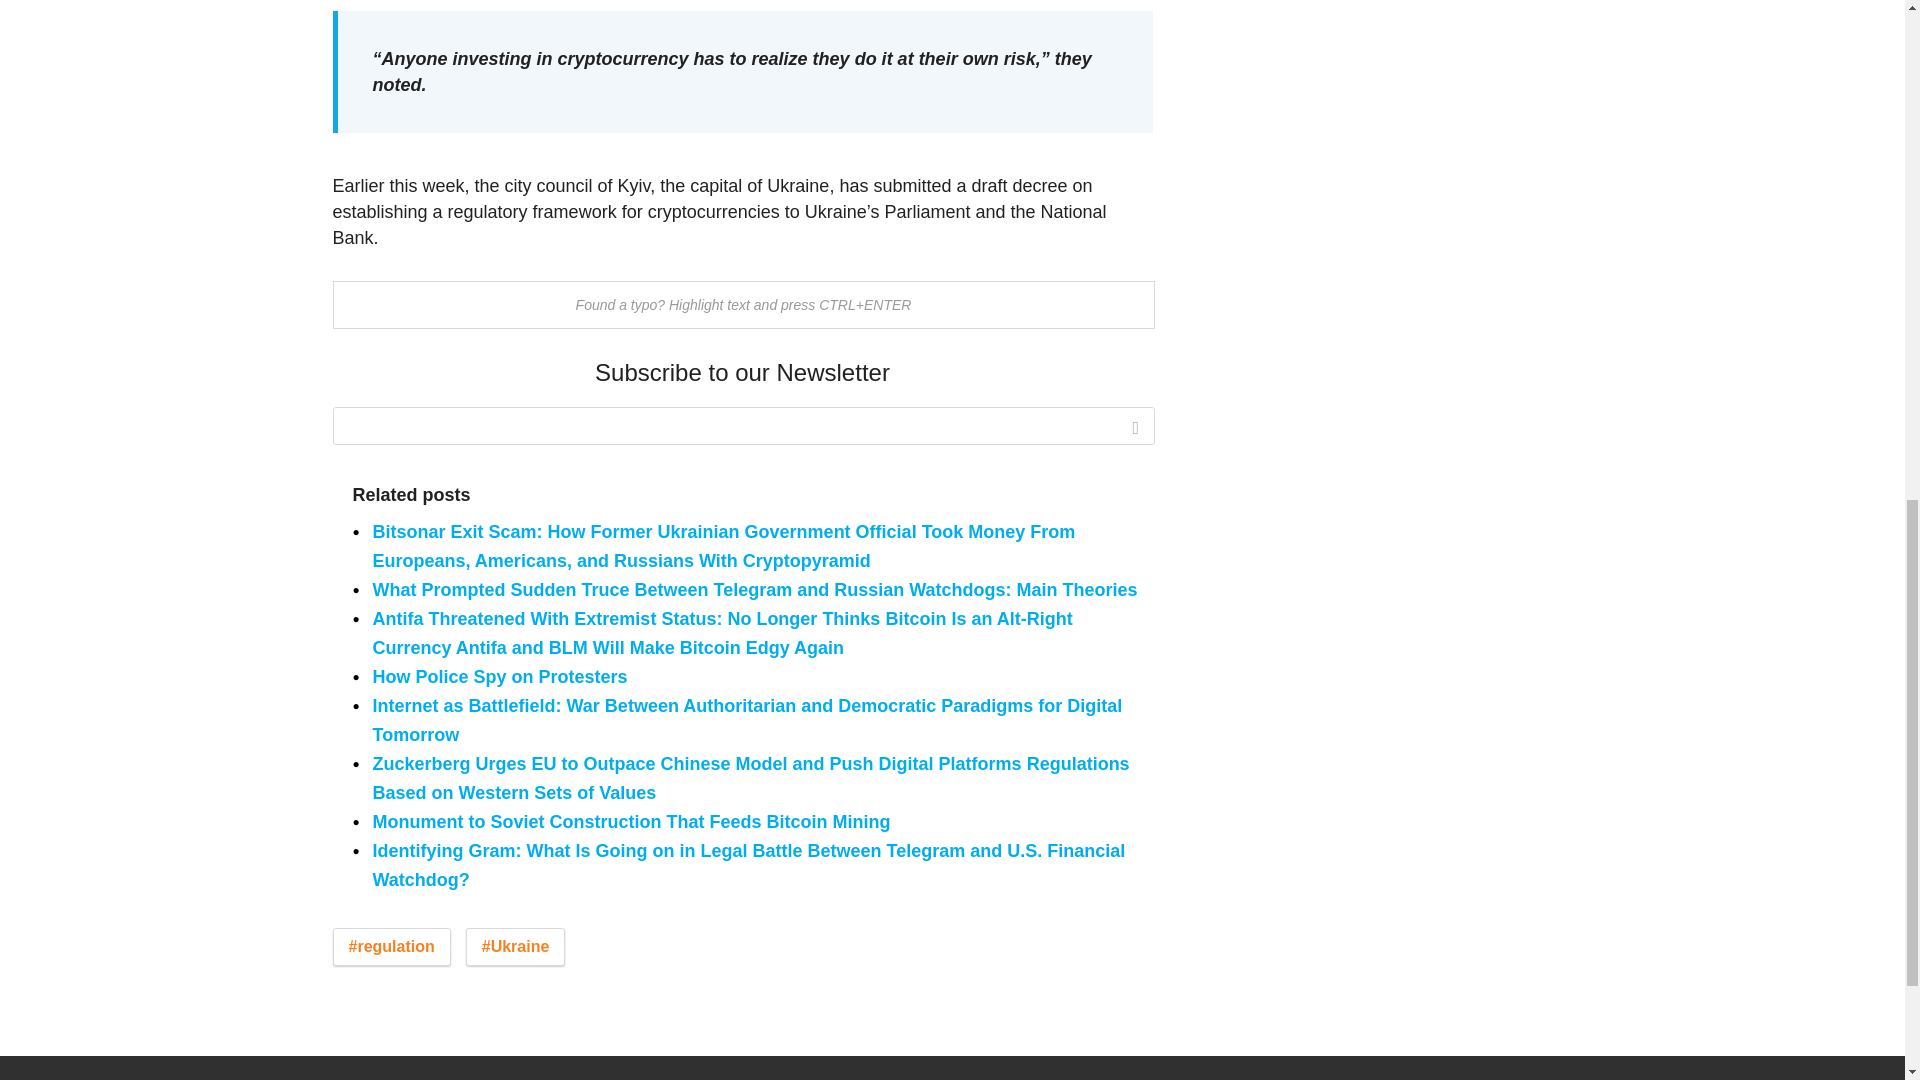 This screenshot has width=1920, height=1080. Describe the element at coordinates (631, 822) in the screenshot. I see `Monument to Soviet Construction That Feeds Bitcoin Mining` at that location.